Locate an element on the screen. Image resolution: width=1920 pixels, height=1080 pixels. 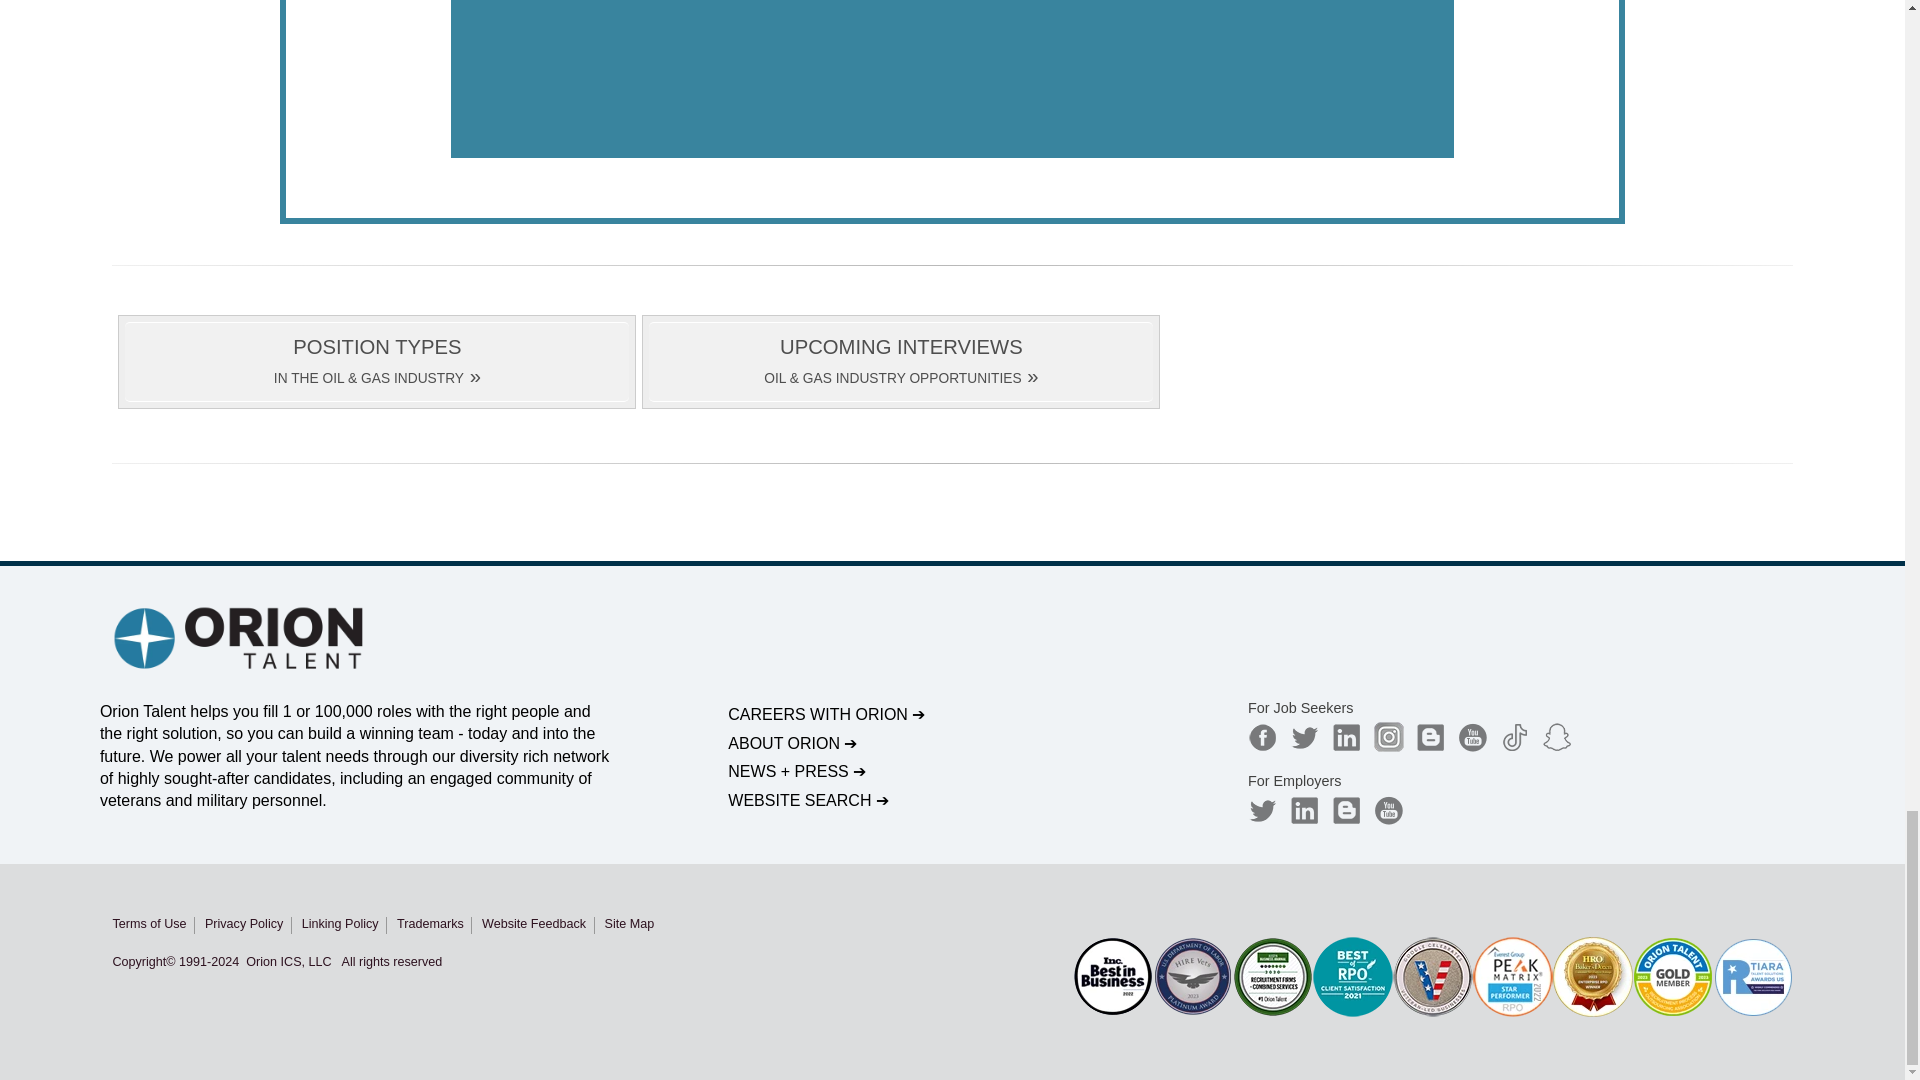
instagram is located at coordinates (1388, 736).